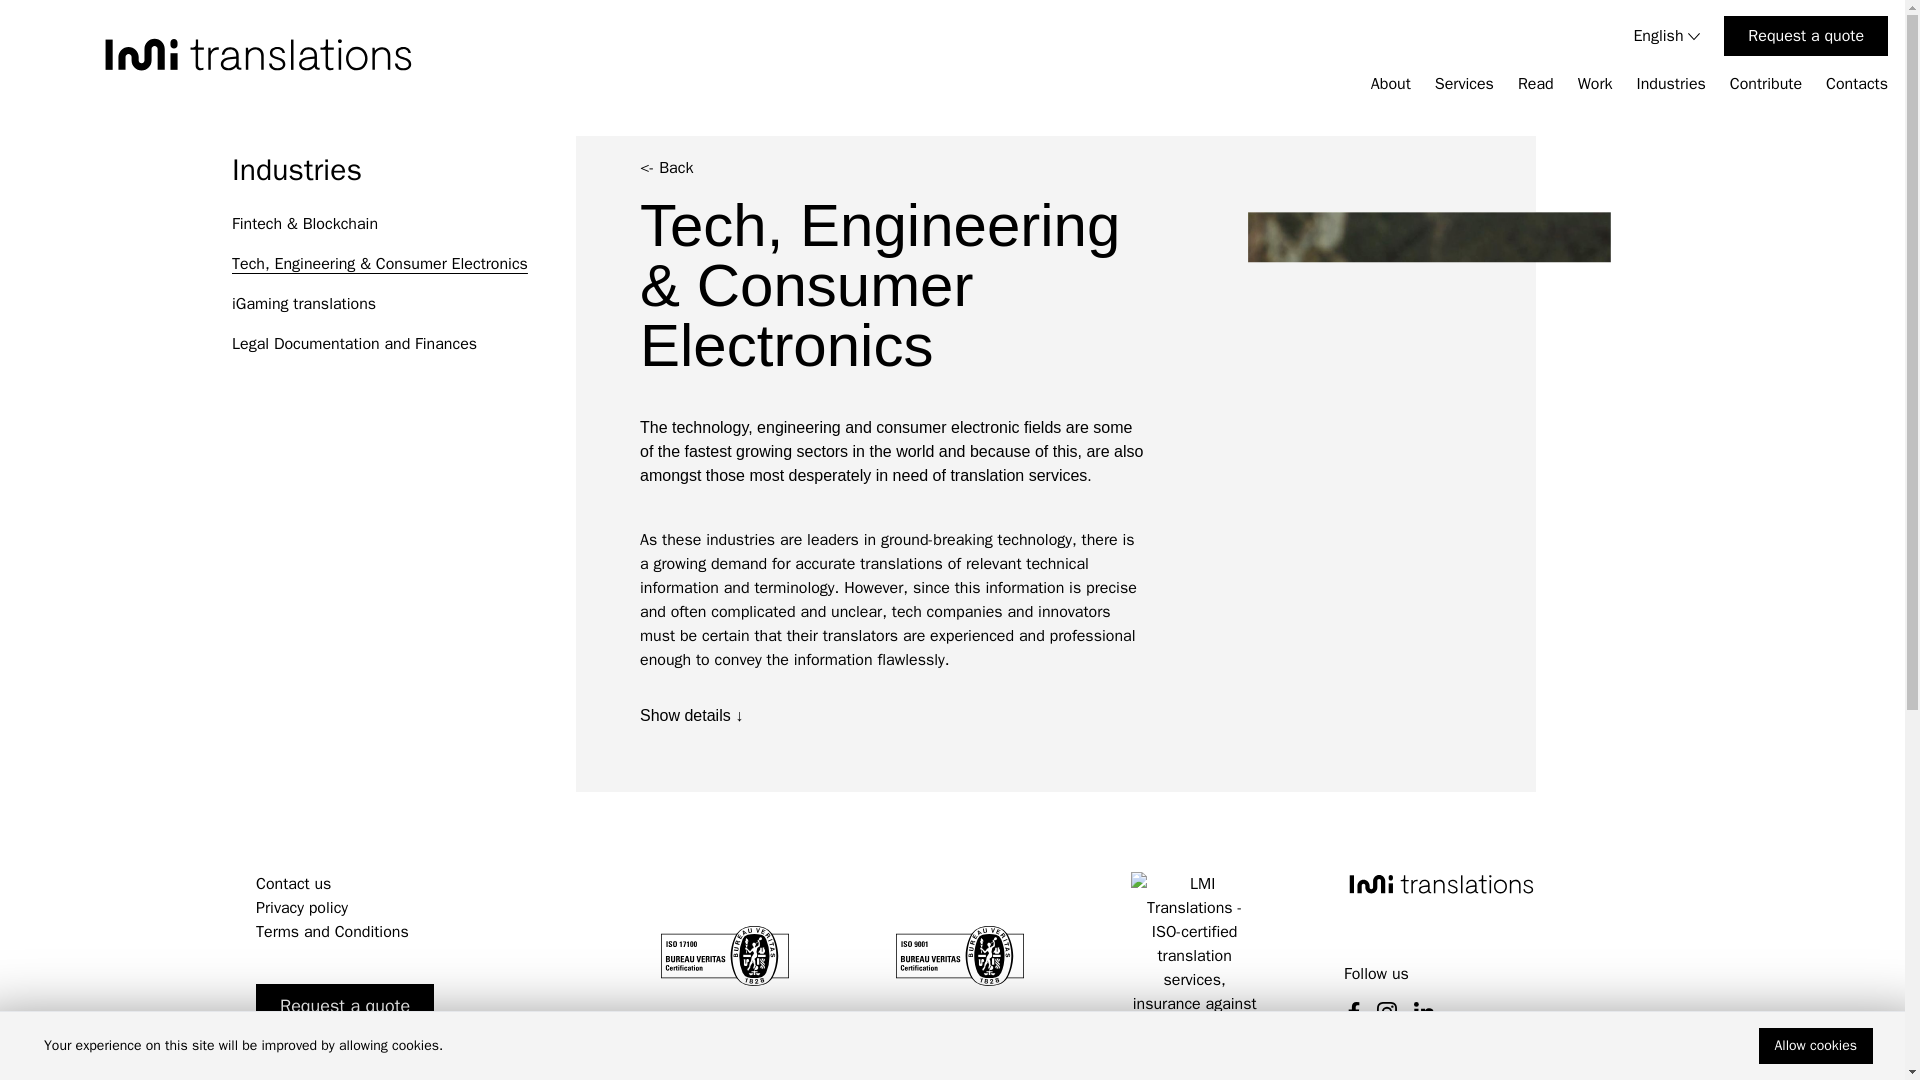 This screenshot has height=1080, width=1920. Describe the element at coordinates (1806, 36) in the screenshot. I see `Request a quote` at that location.